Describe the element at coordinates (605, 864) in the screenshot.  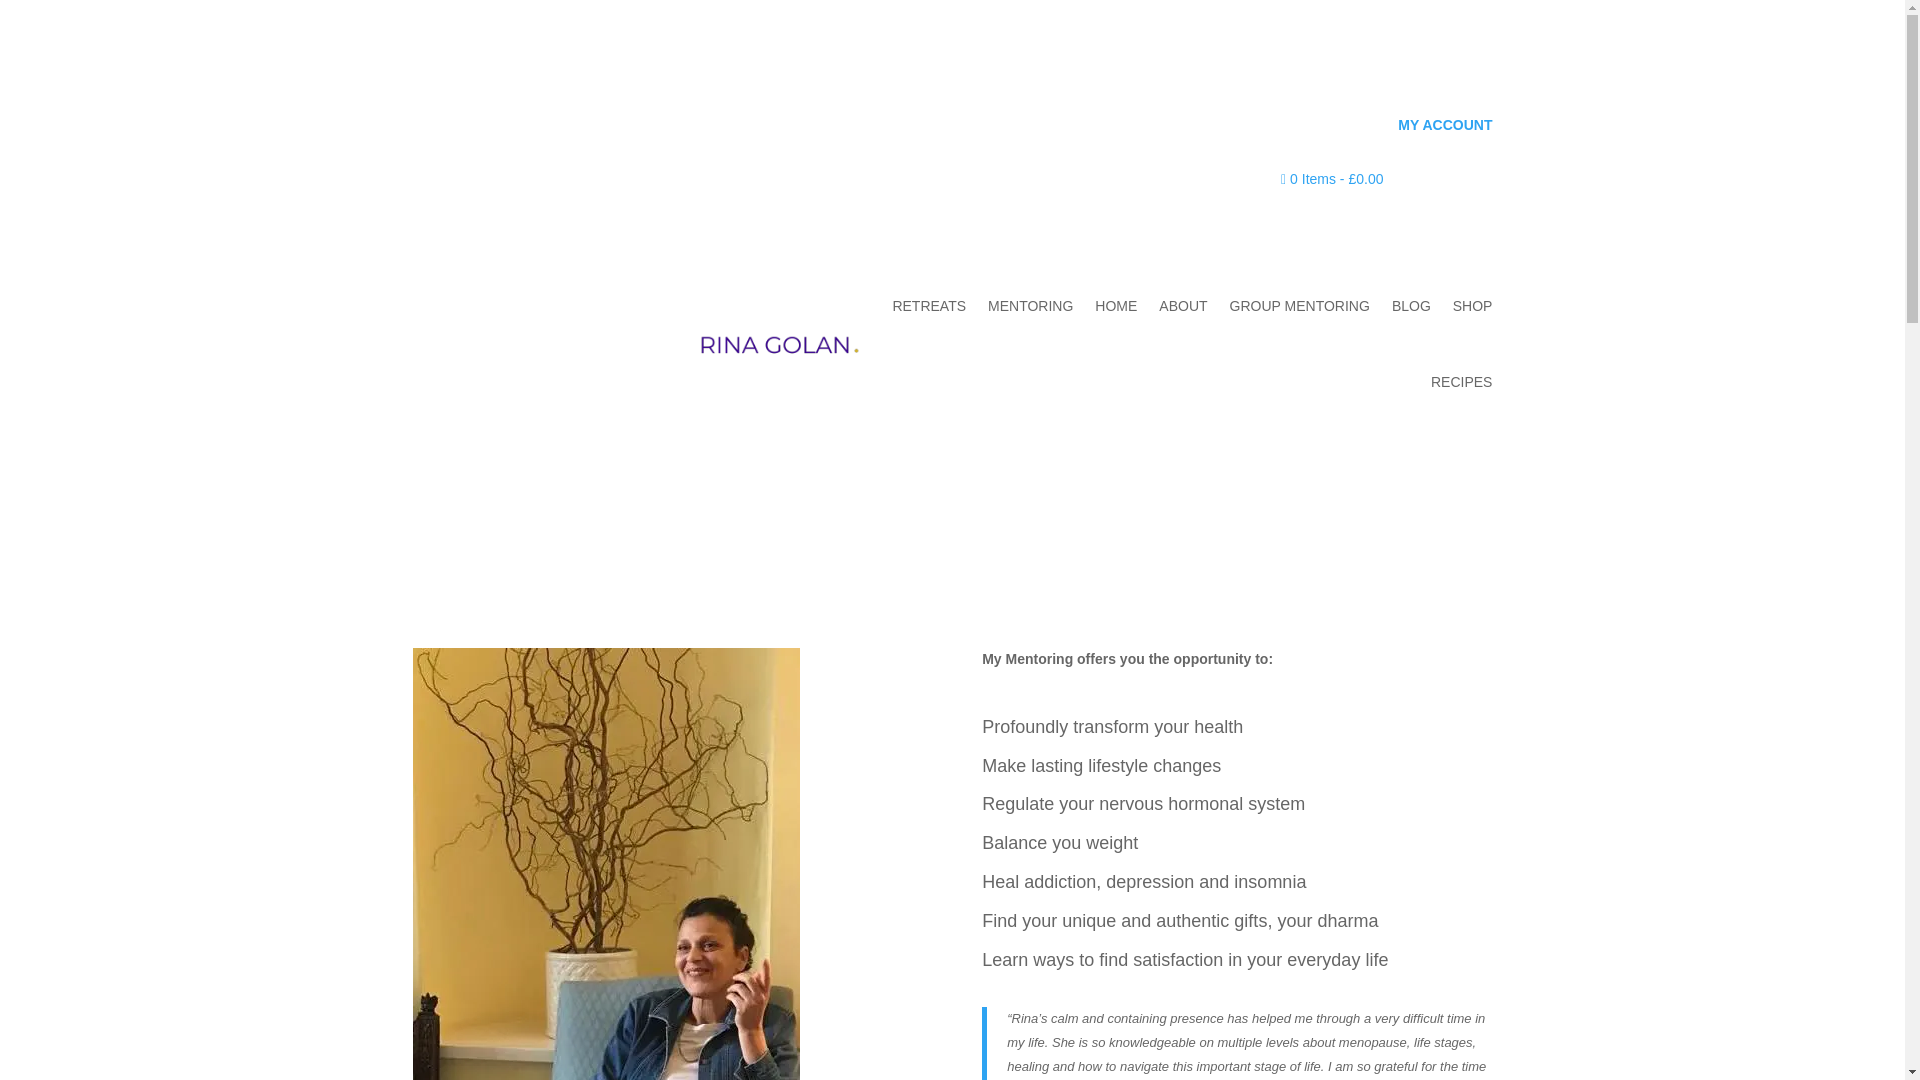
I see `Mentoring` at that location.